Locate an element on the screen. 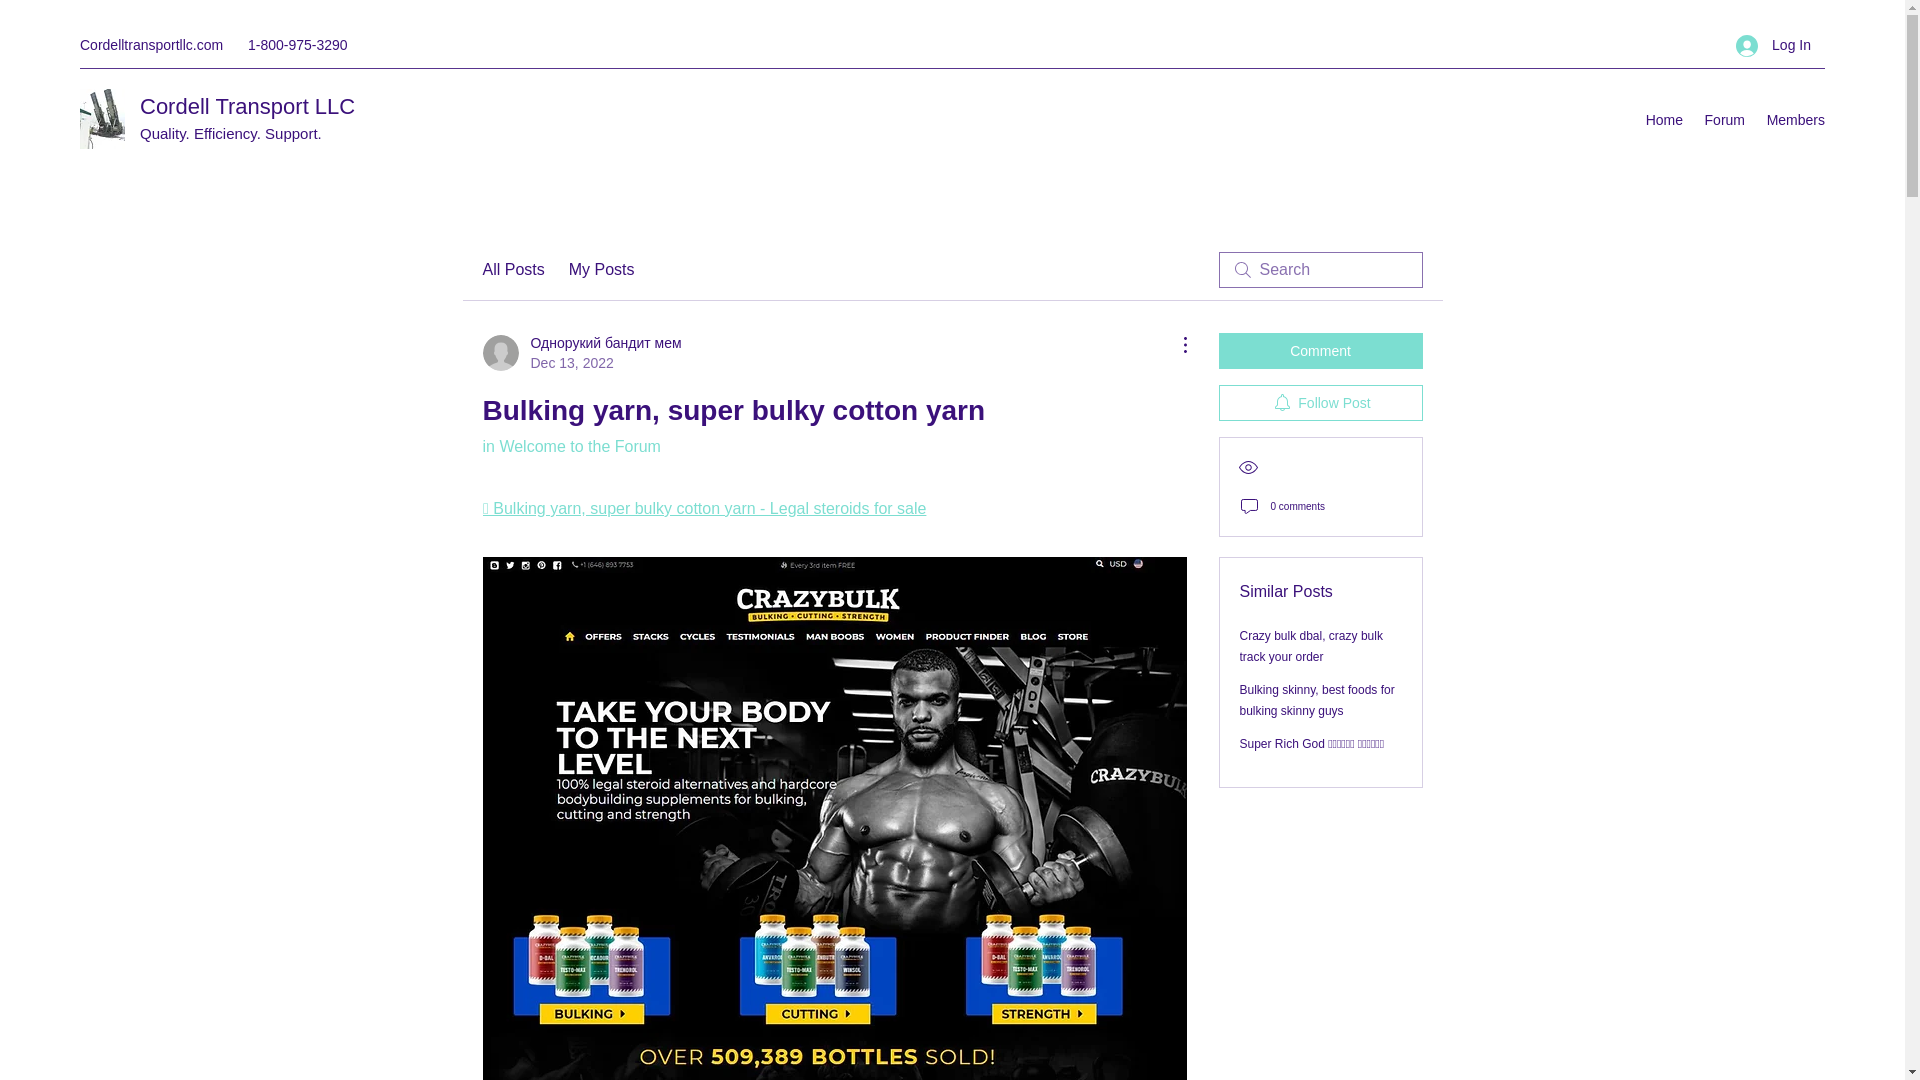 The image size is (1920, 1080). Home is located at coordinates (1664, 120).